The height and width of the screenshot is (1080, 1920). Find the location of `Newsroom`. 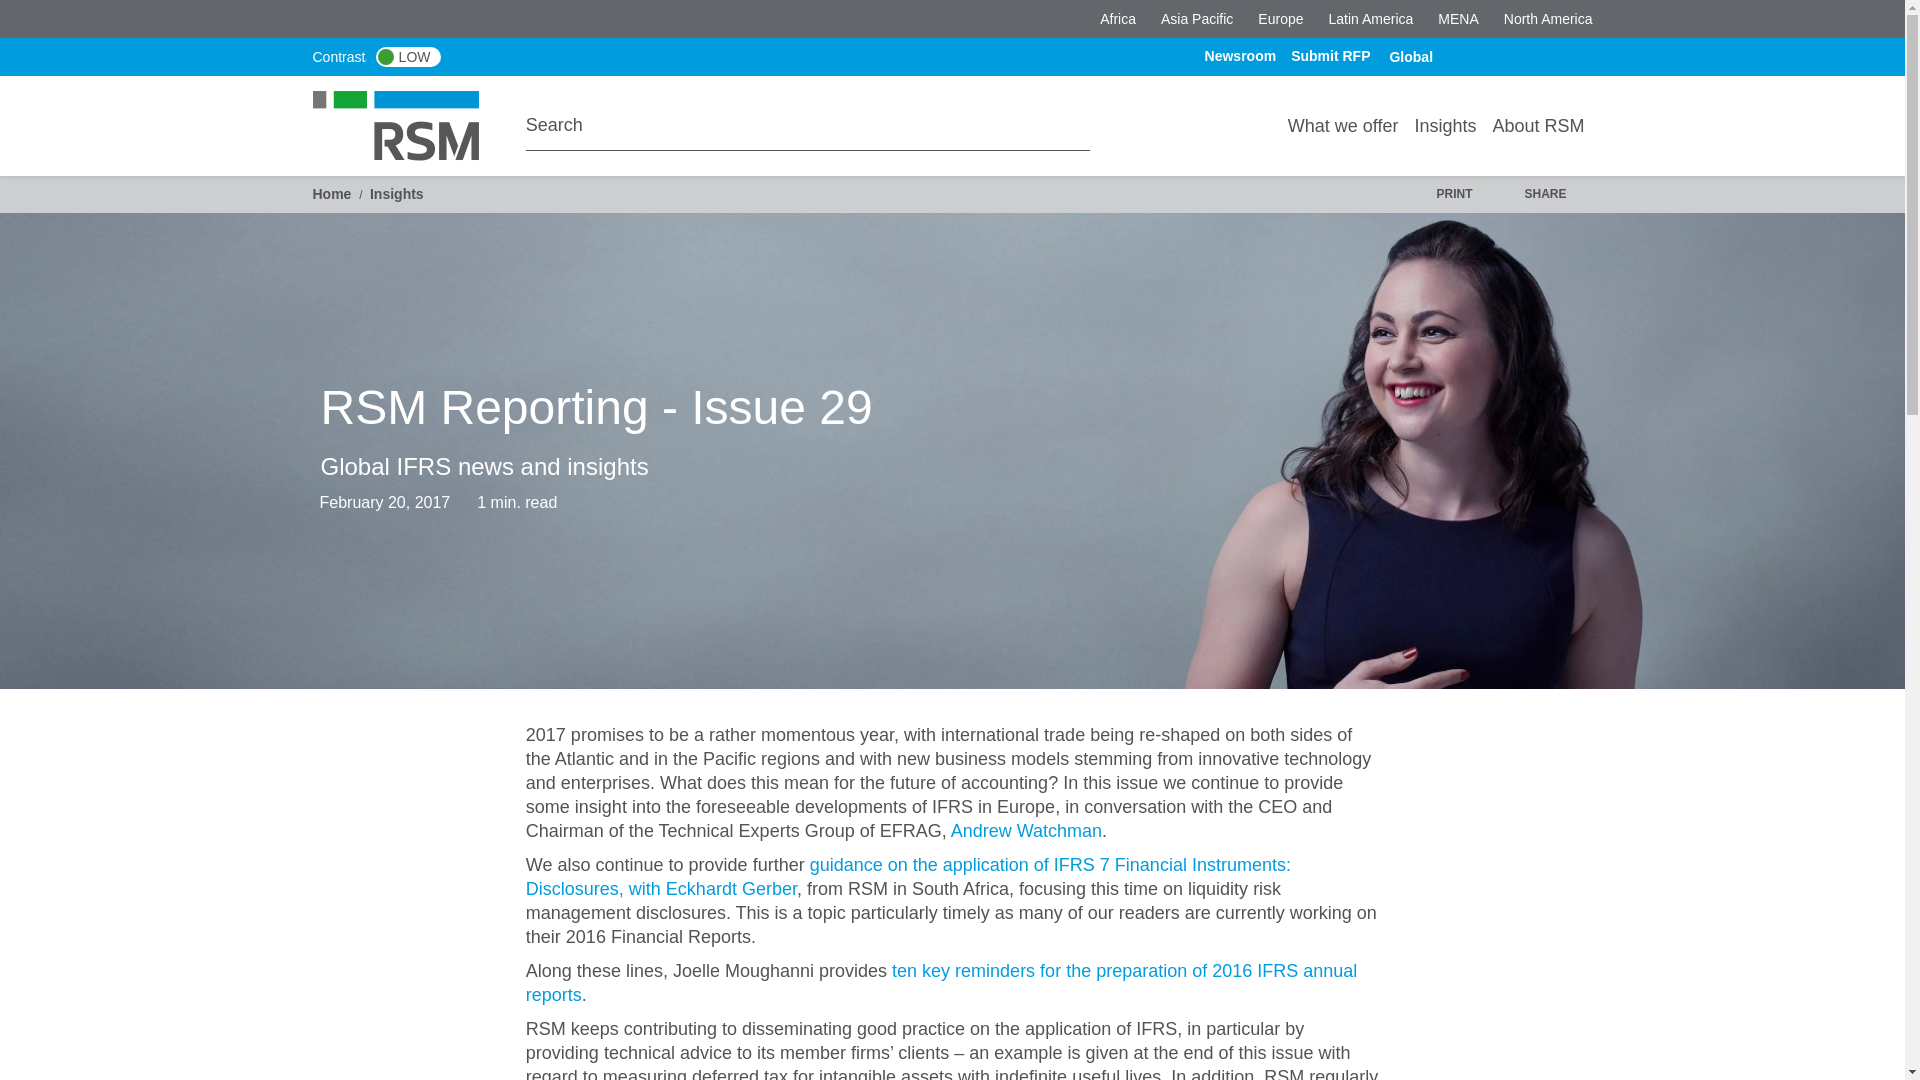

Newsroom is located at coordinates (1240, 55).